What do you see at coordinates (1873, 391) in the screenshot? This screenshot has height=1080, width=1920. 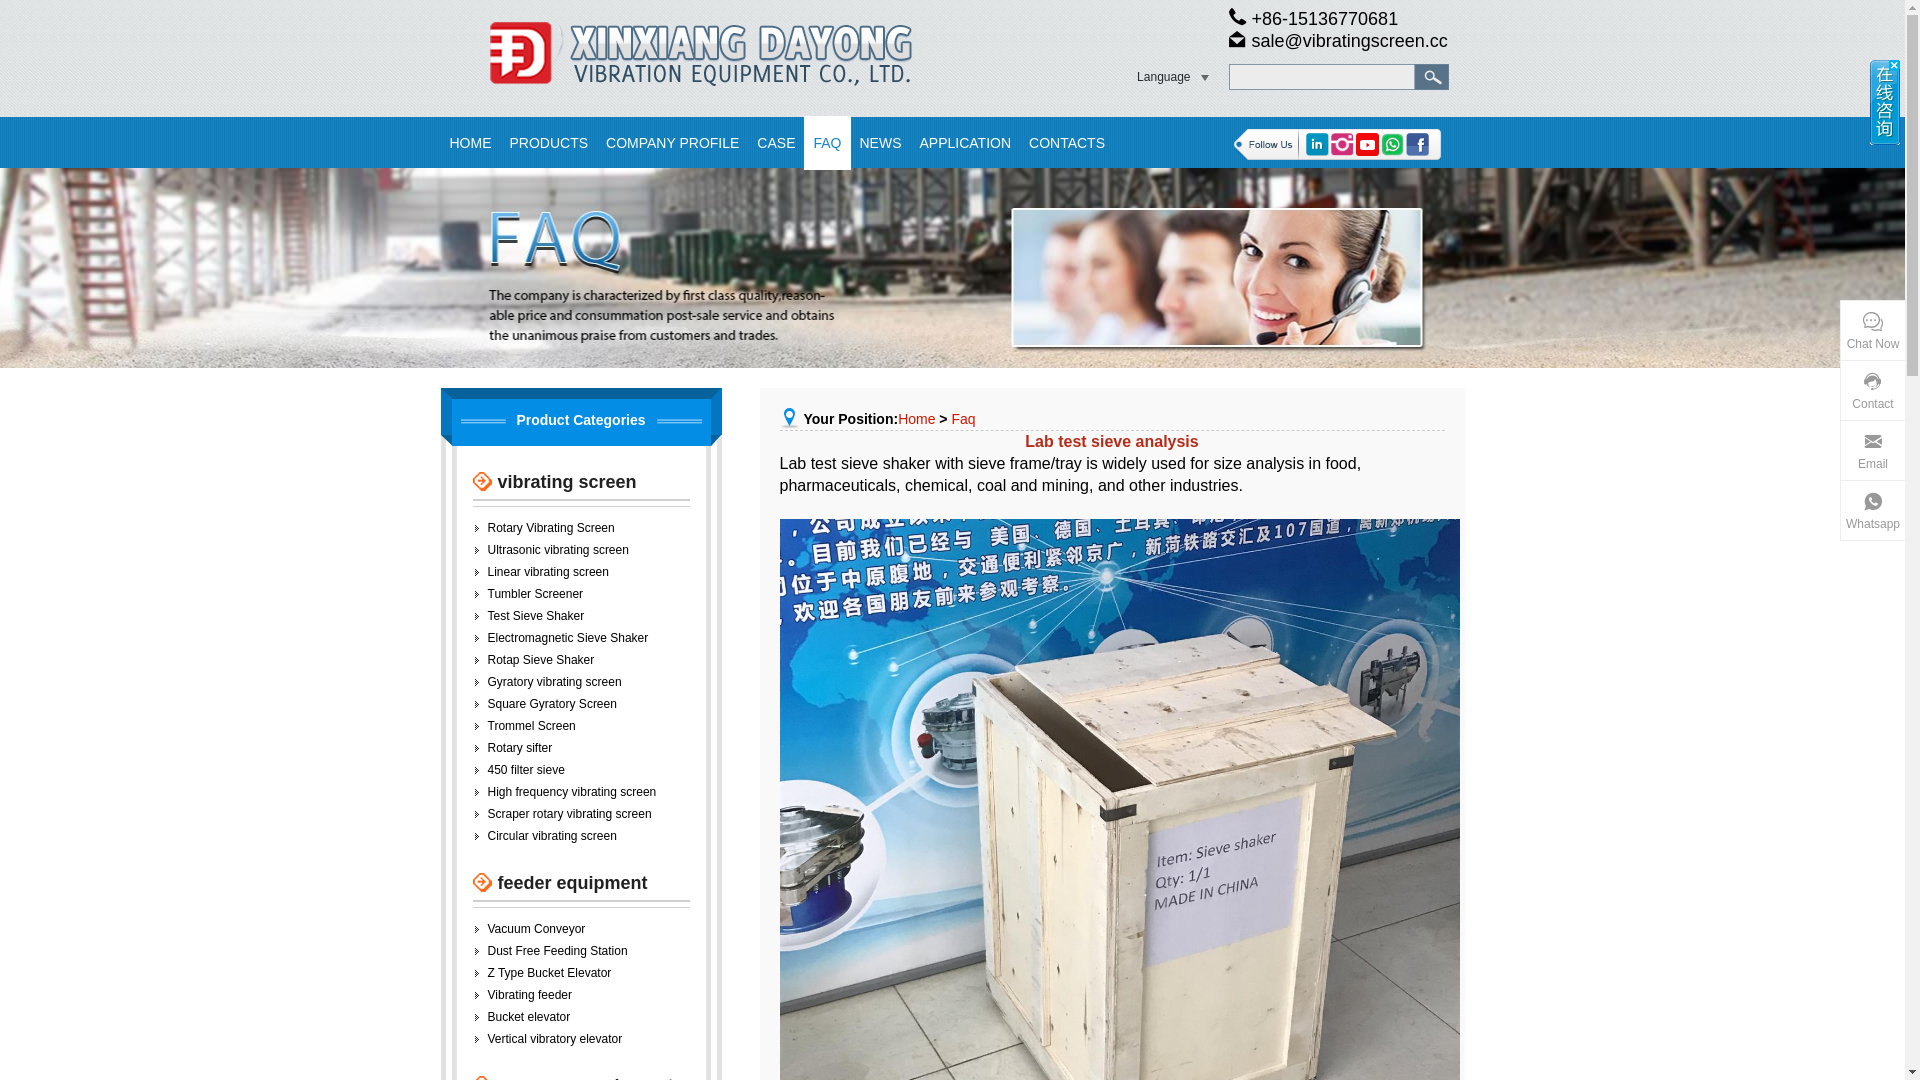 I see `Contact` at bounding box center [1873, 391].